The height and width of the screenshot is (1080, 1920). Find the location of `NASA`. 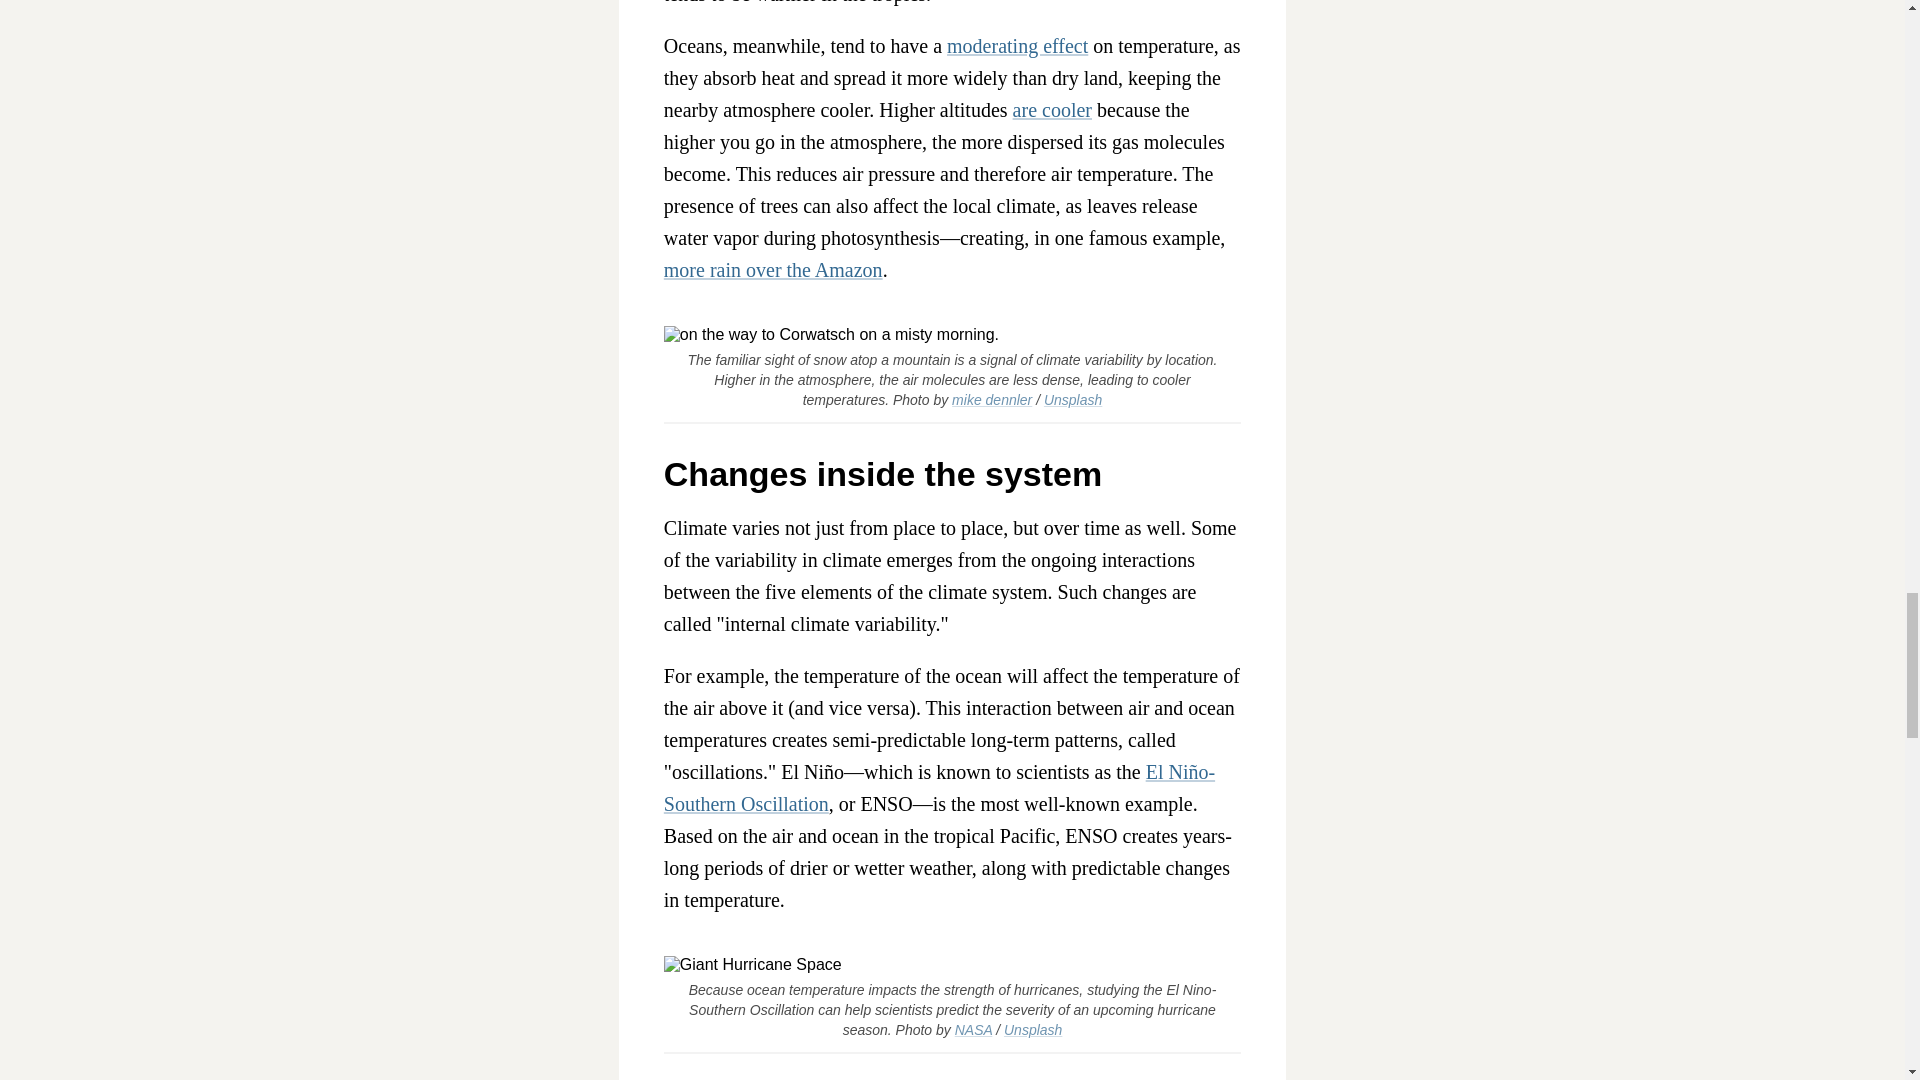

NASA is located at coordinates (973, 1029).